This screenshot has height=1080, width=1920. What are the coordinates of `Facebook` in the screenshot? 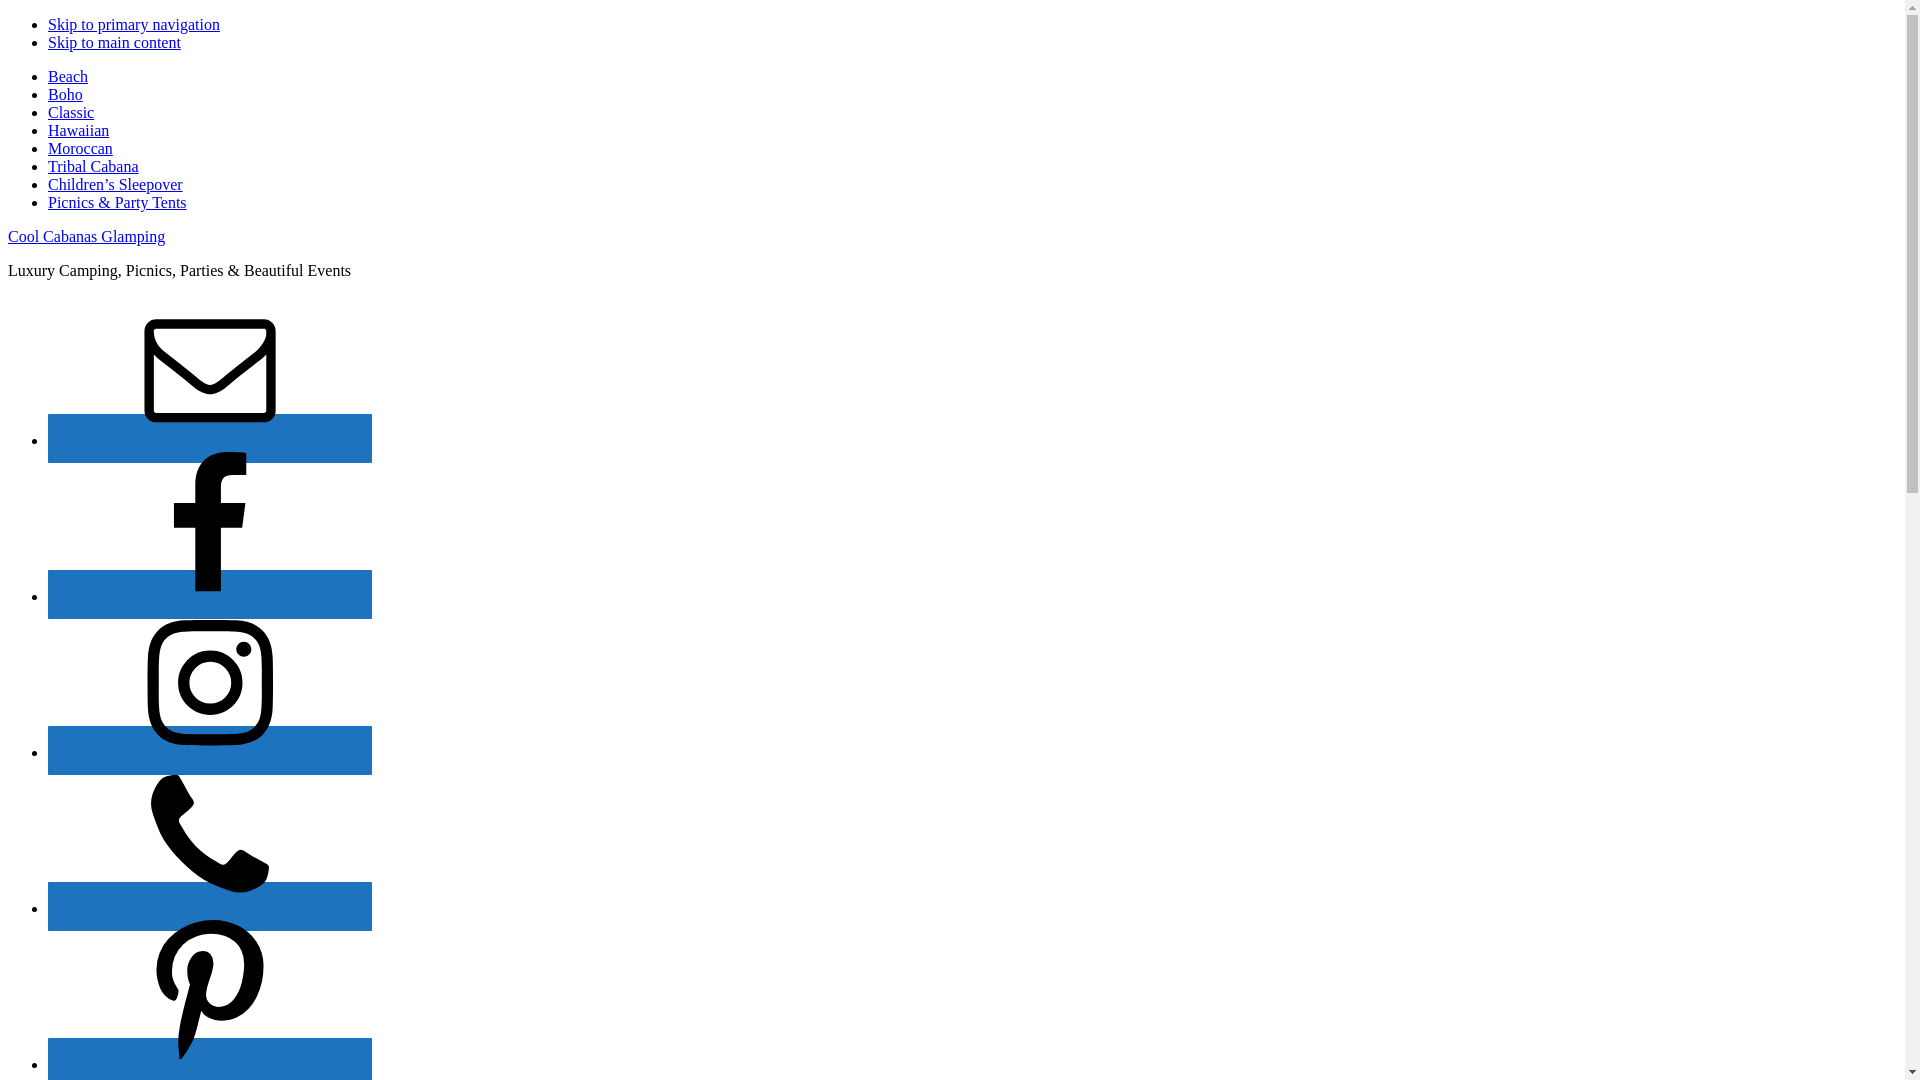 It's located at (210, 594).